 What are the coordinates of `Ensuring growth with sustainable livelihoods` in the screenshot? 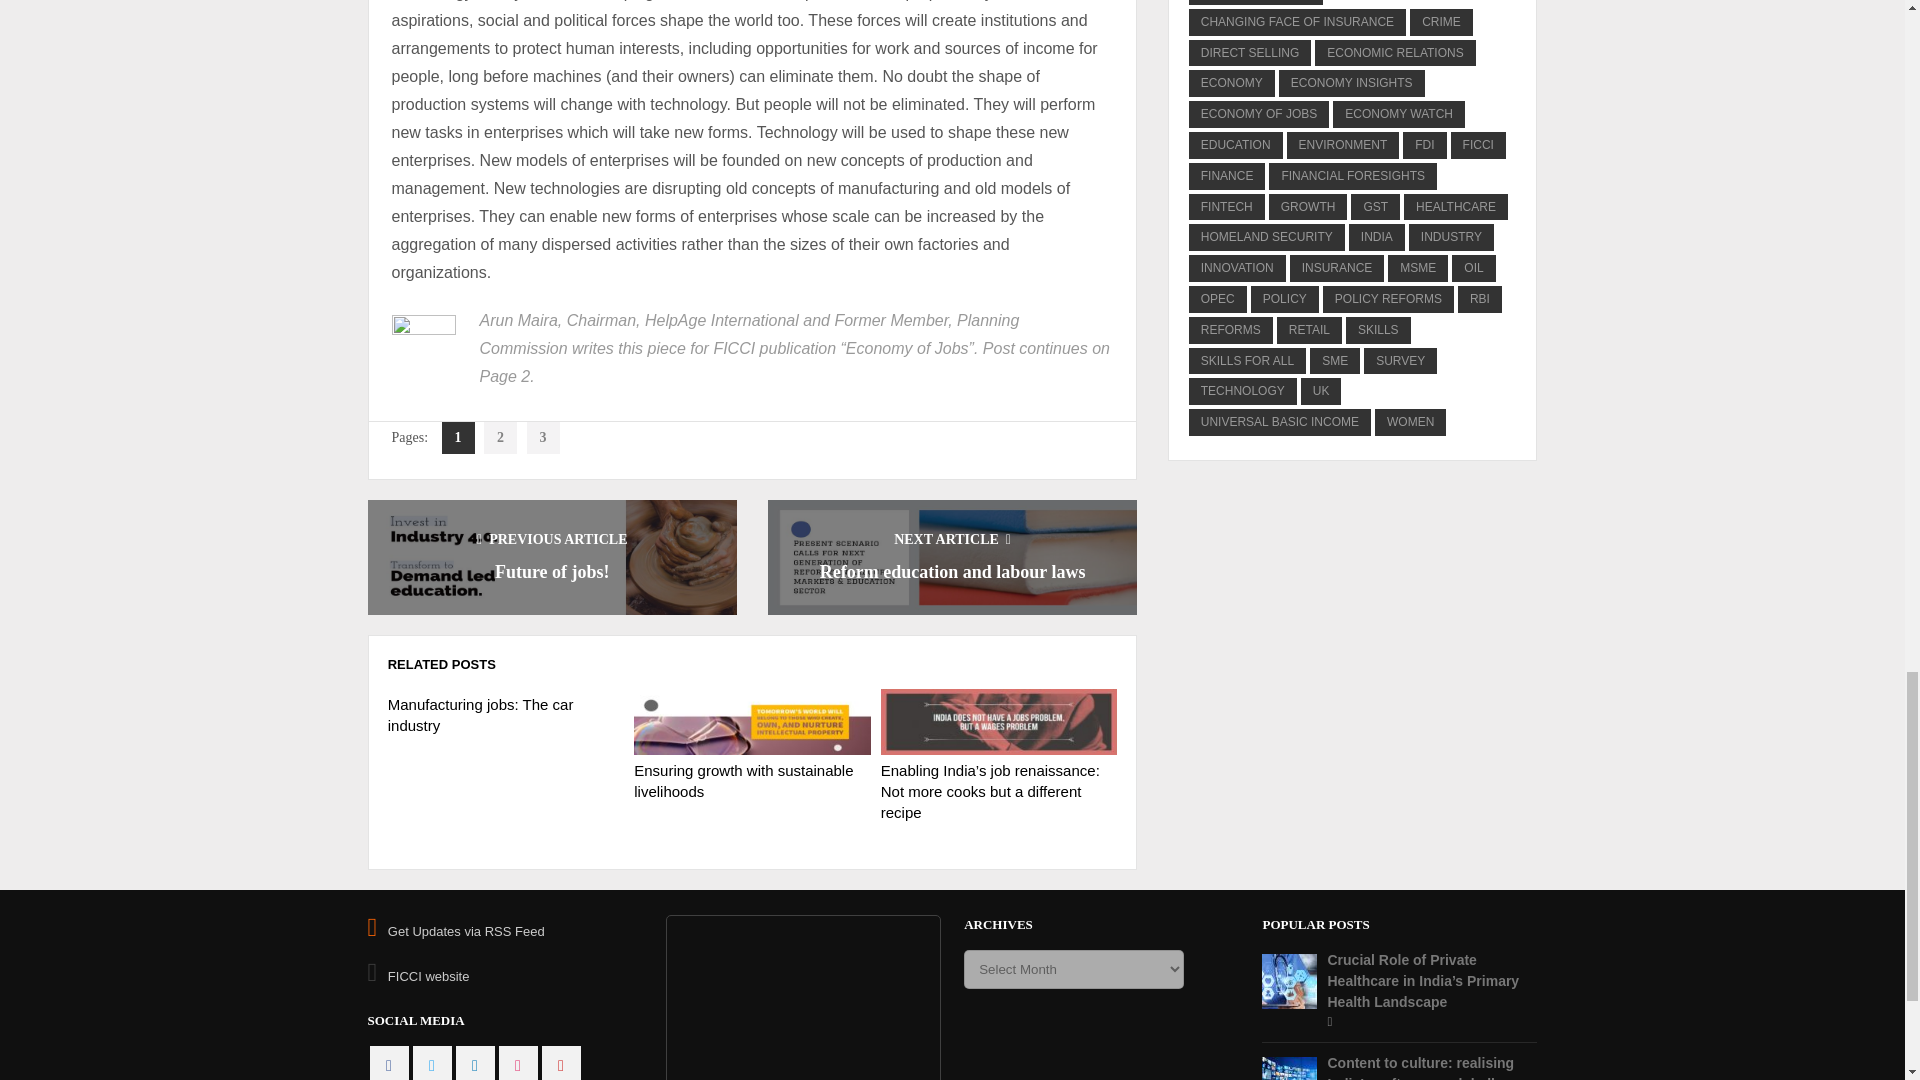 It's located at (751, 721).